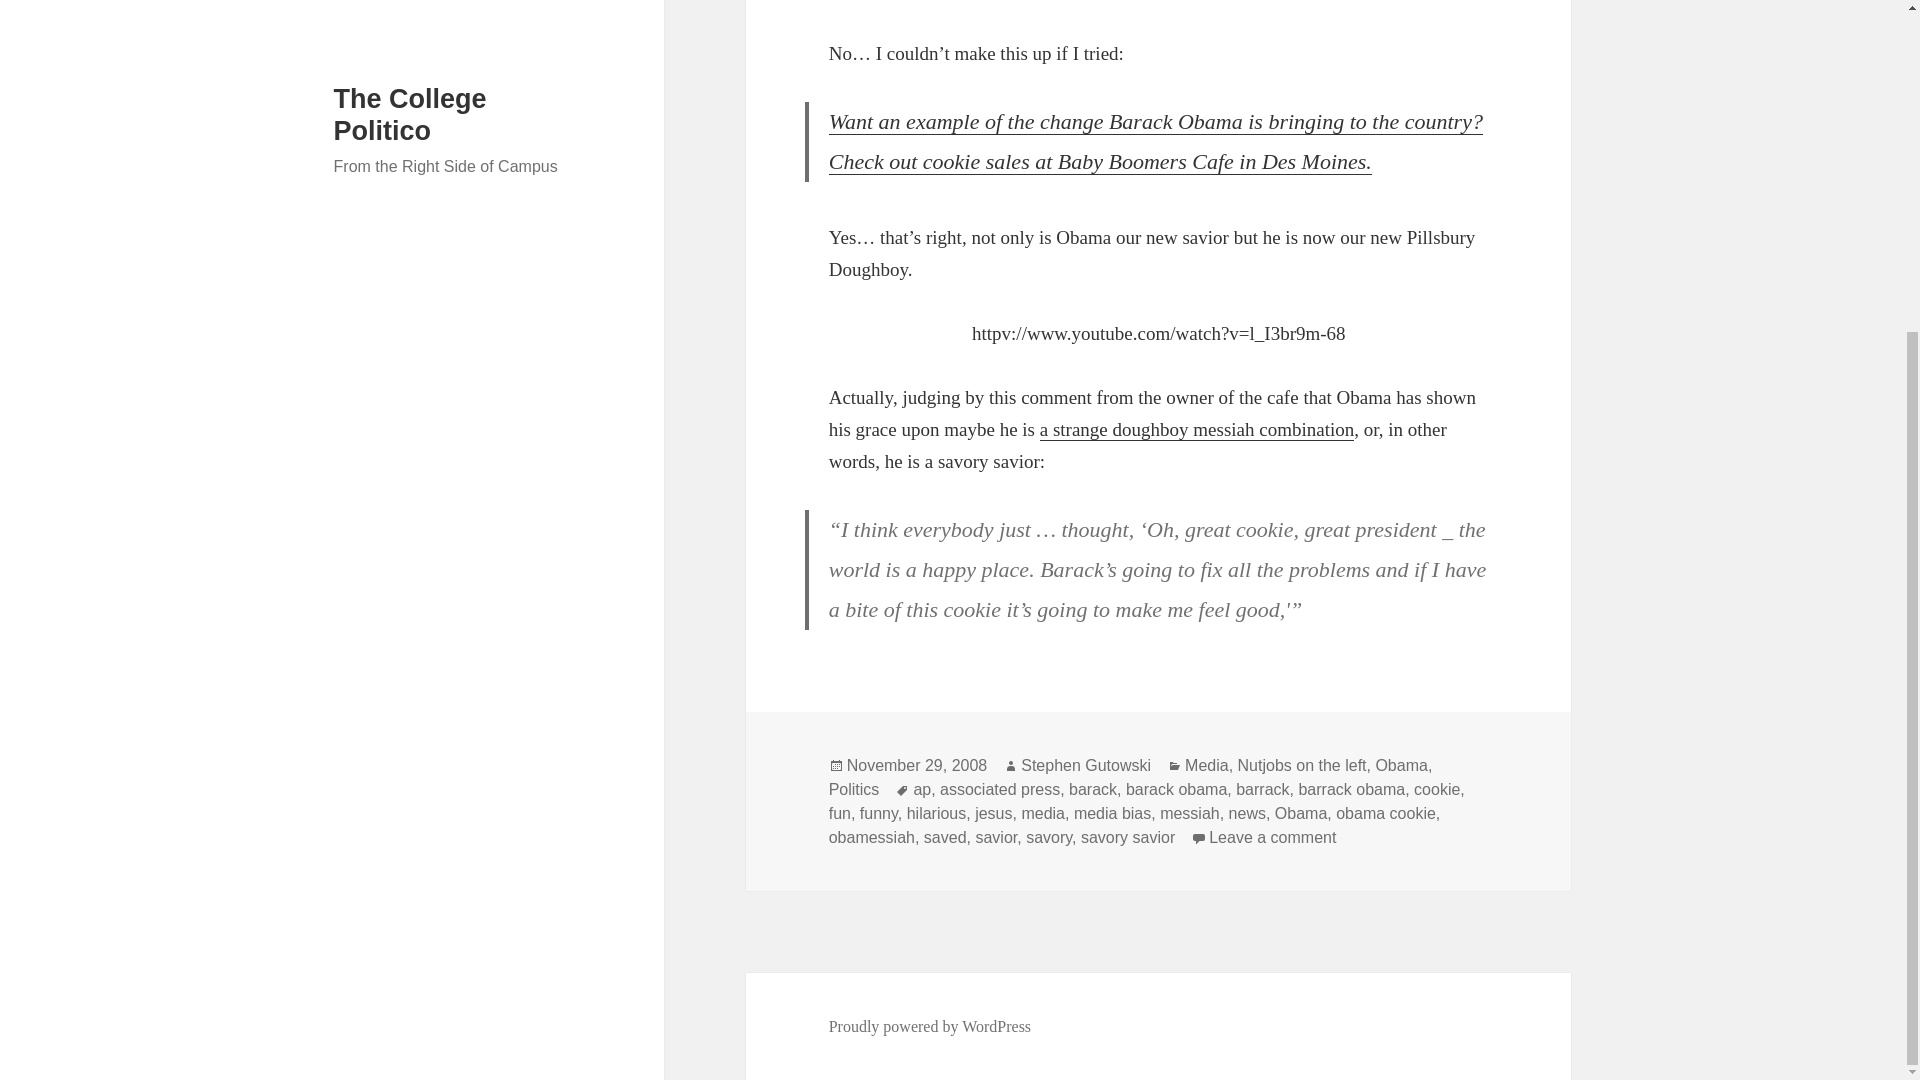 This screenshot has height=1080, width=1920. Describe the element at coordinates (879, 813) in the screenshot. I see `funny` at that location.